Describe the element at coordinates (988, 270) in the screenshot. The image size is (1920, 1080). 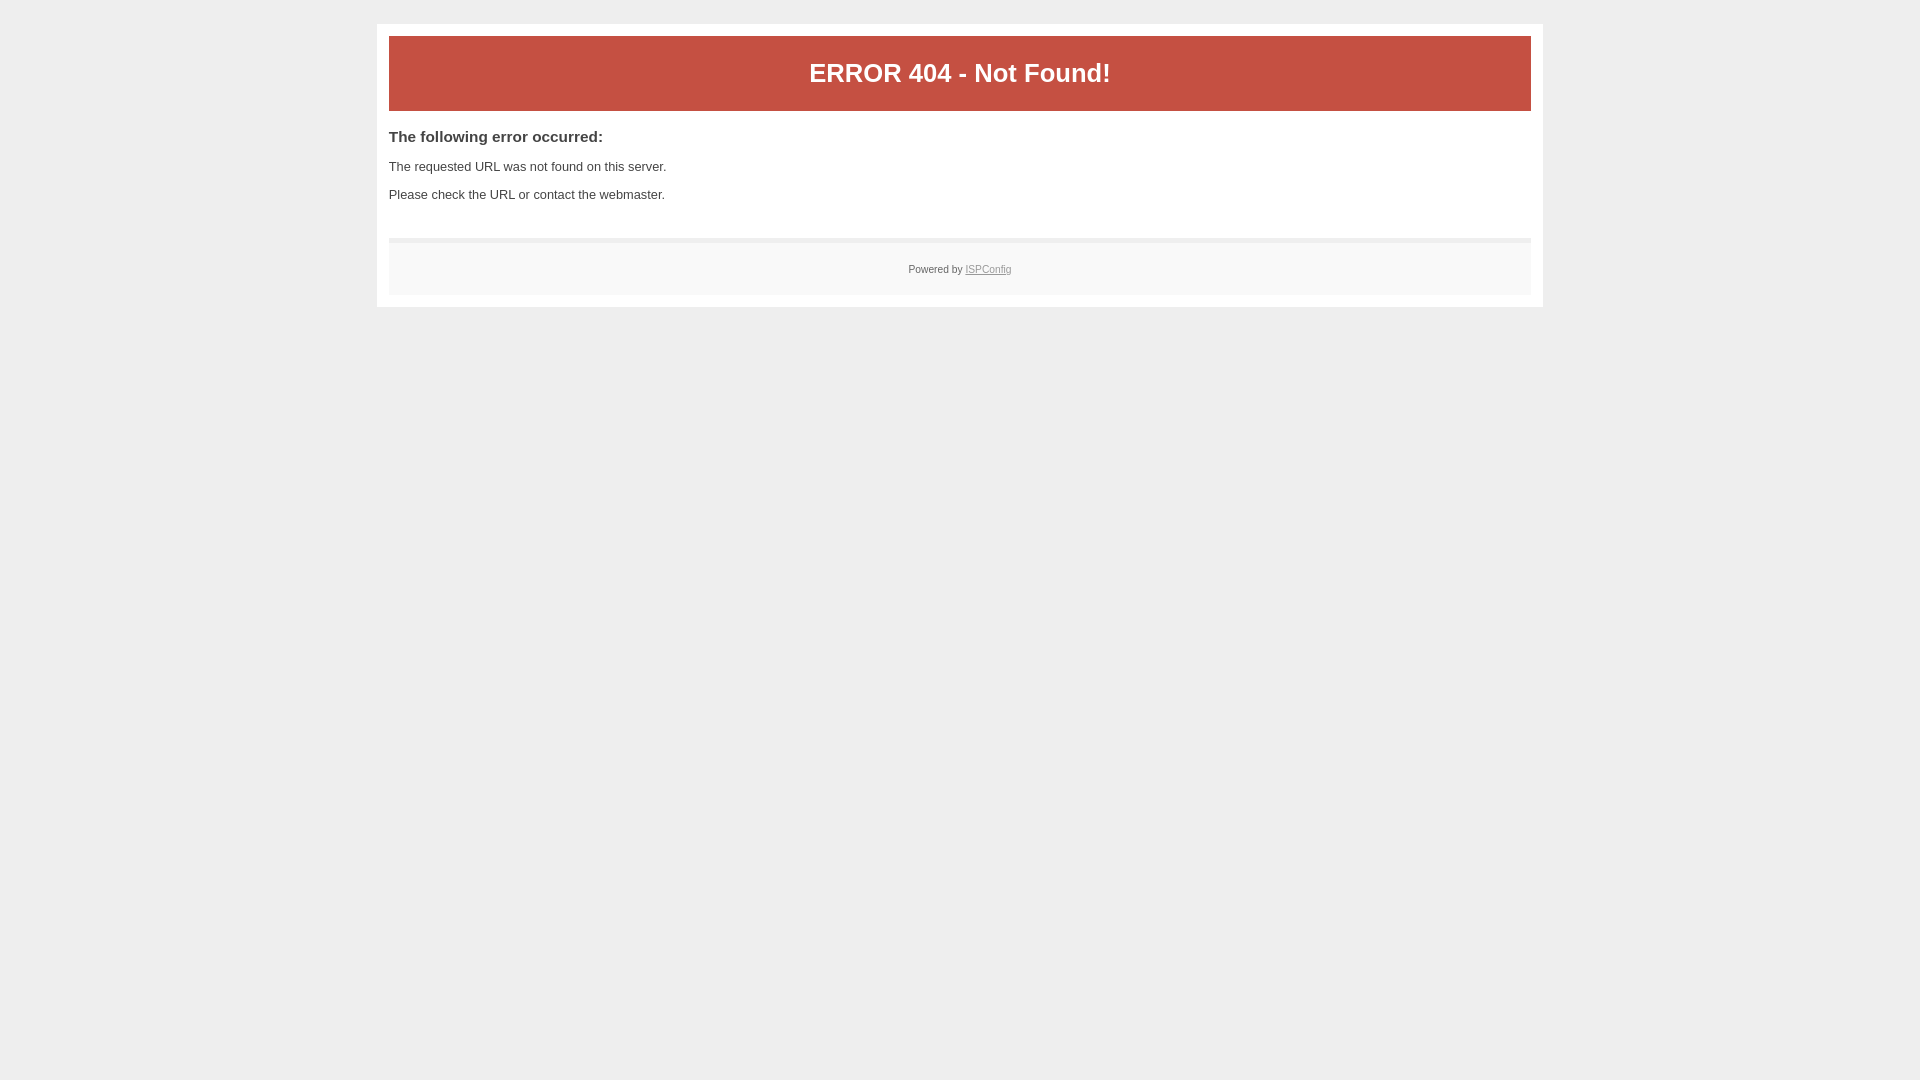
I see `ISPConfig` at that location.